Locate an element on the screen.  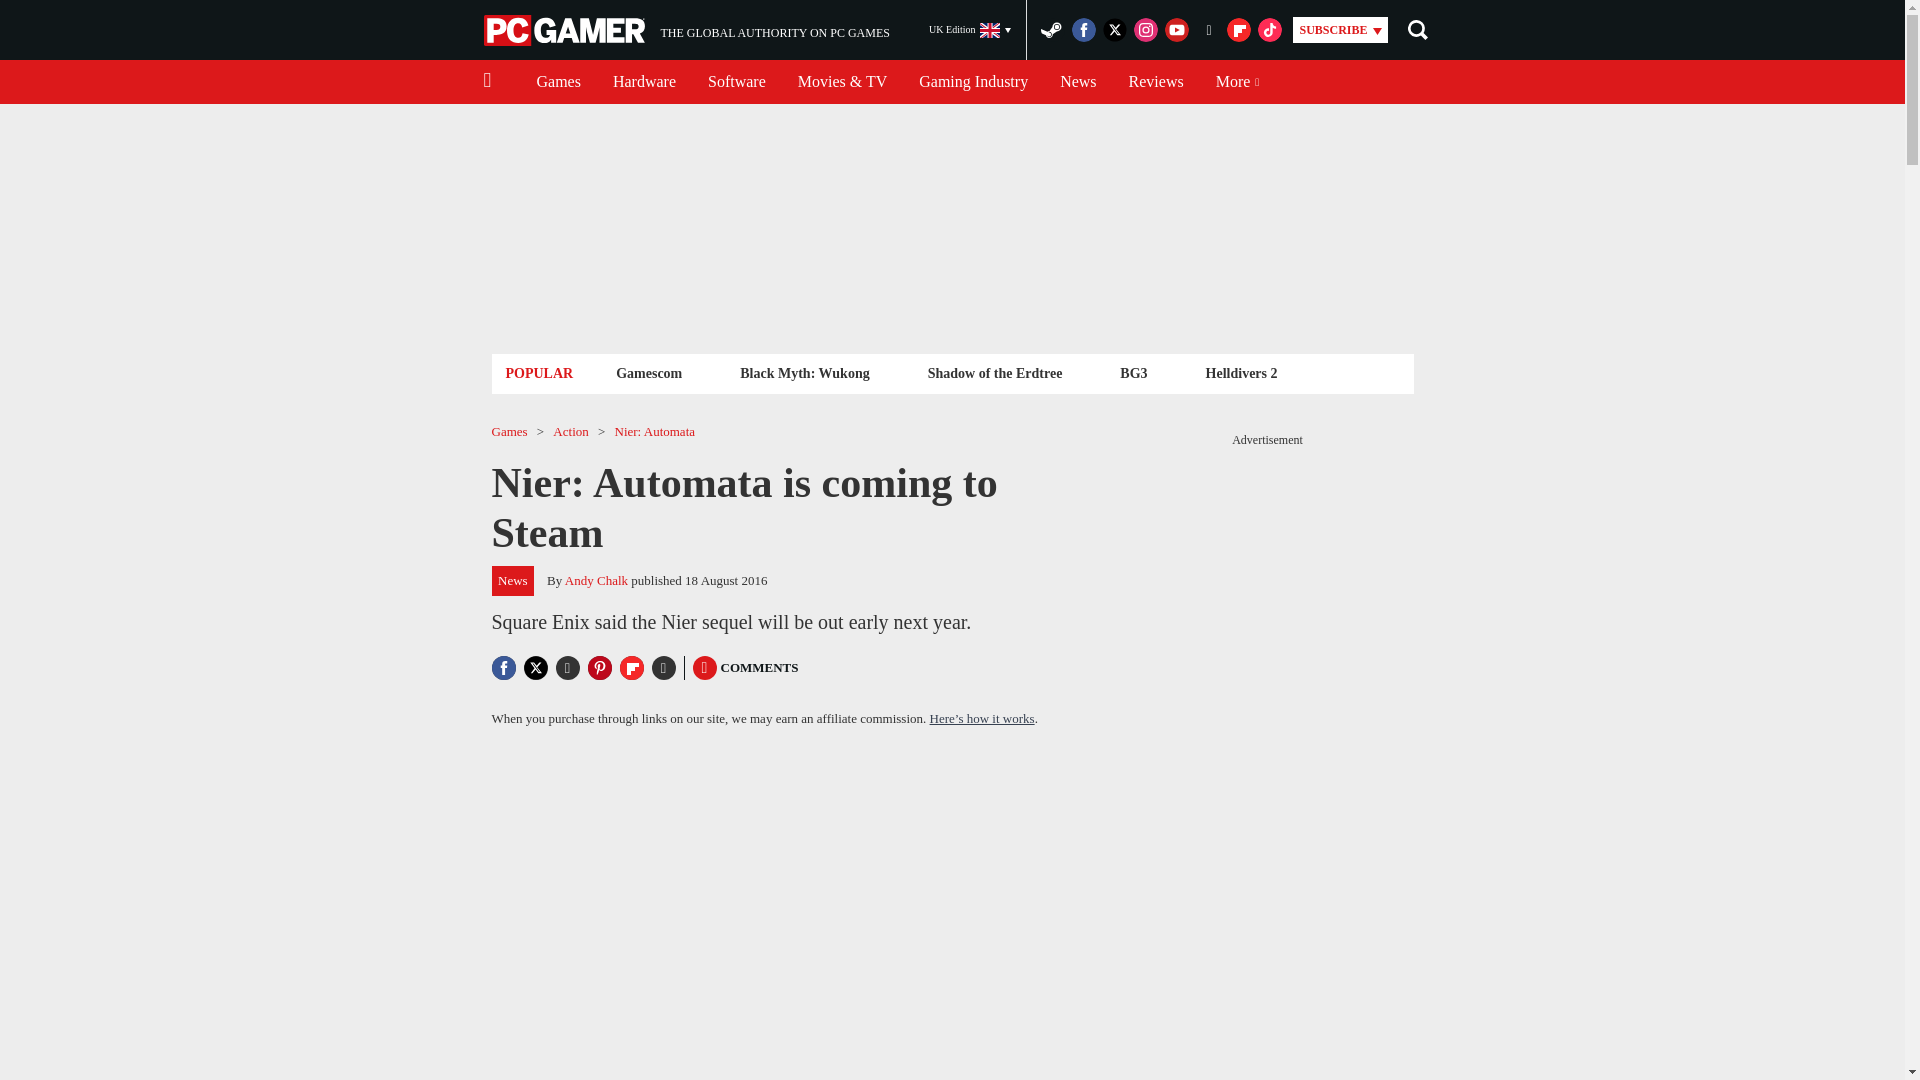
Black Myth: Wukong is located at coordinates (804, 372).